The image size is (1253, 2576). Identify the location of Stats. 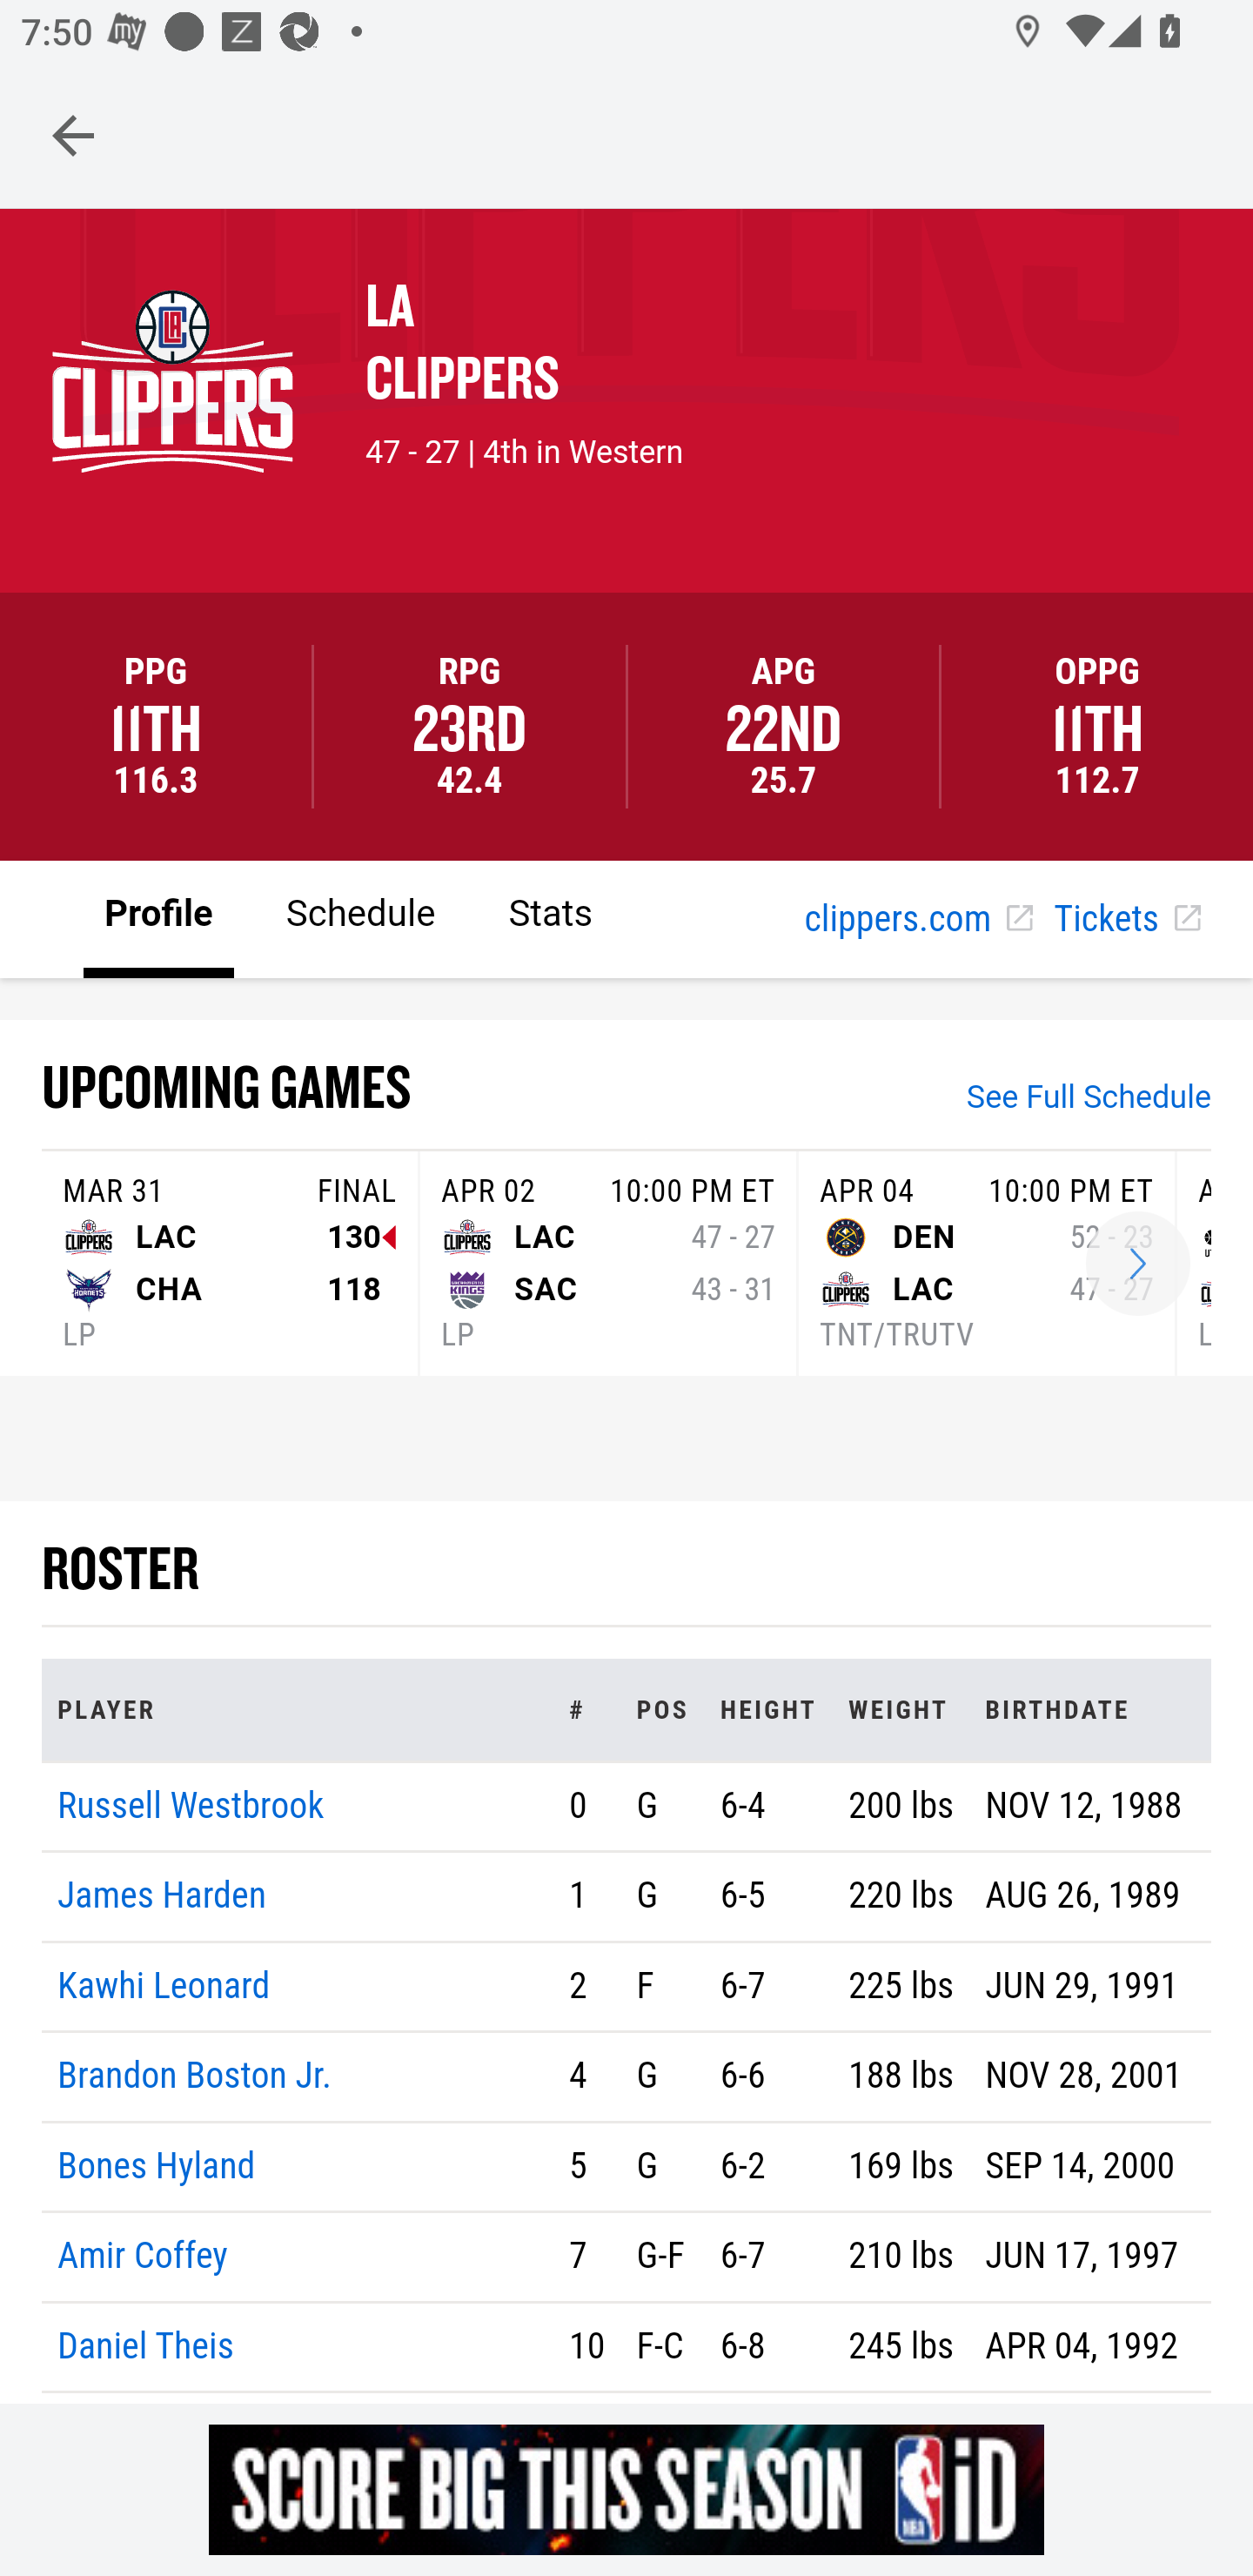
(551, 917).